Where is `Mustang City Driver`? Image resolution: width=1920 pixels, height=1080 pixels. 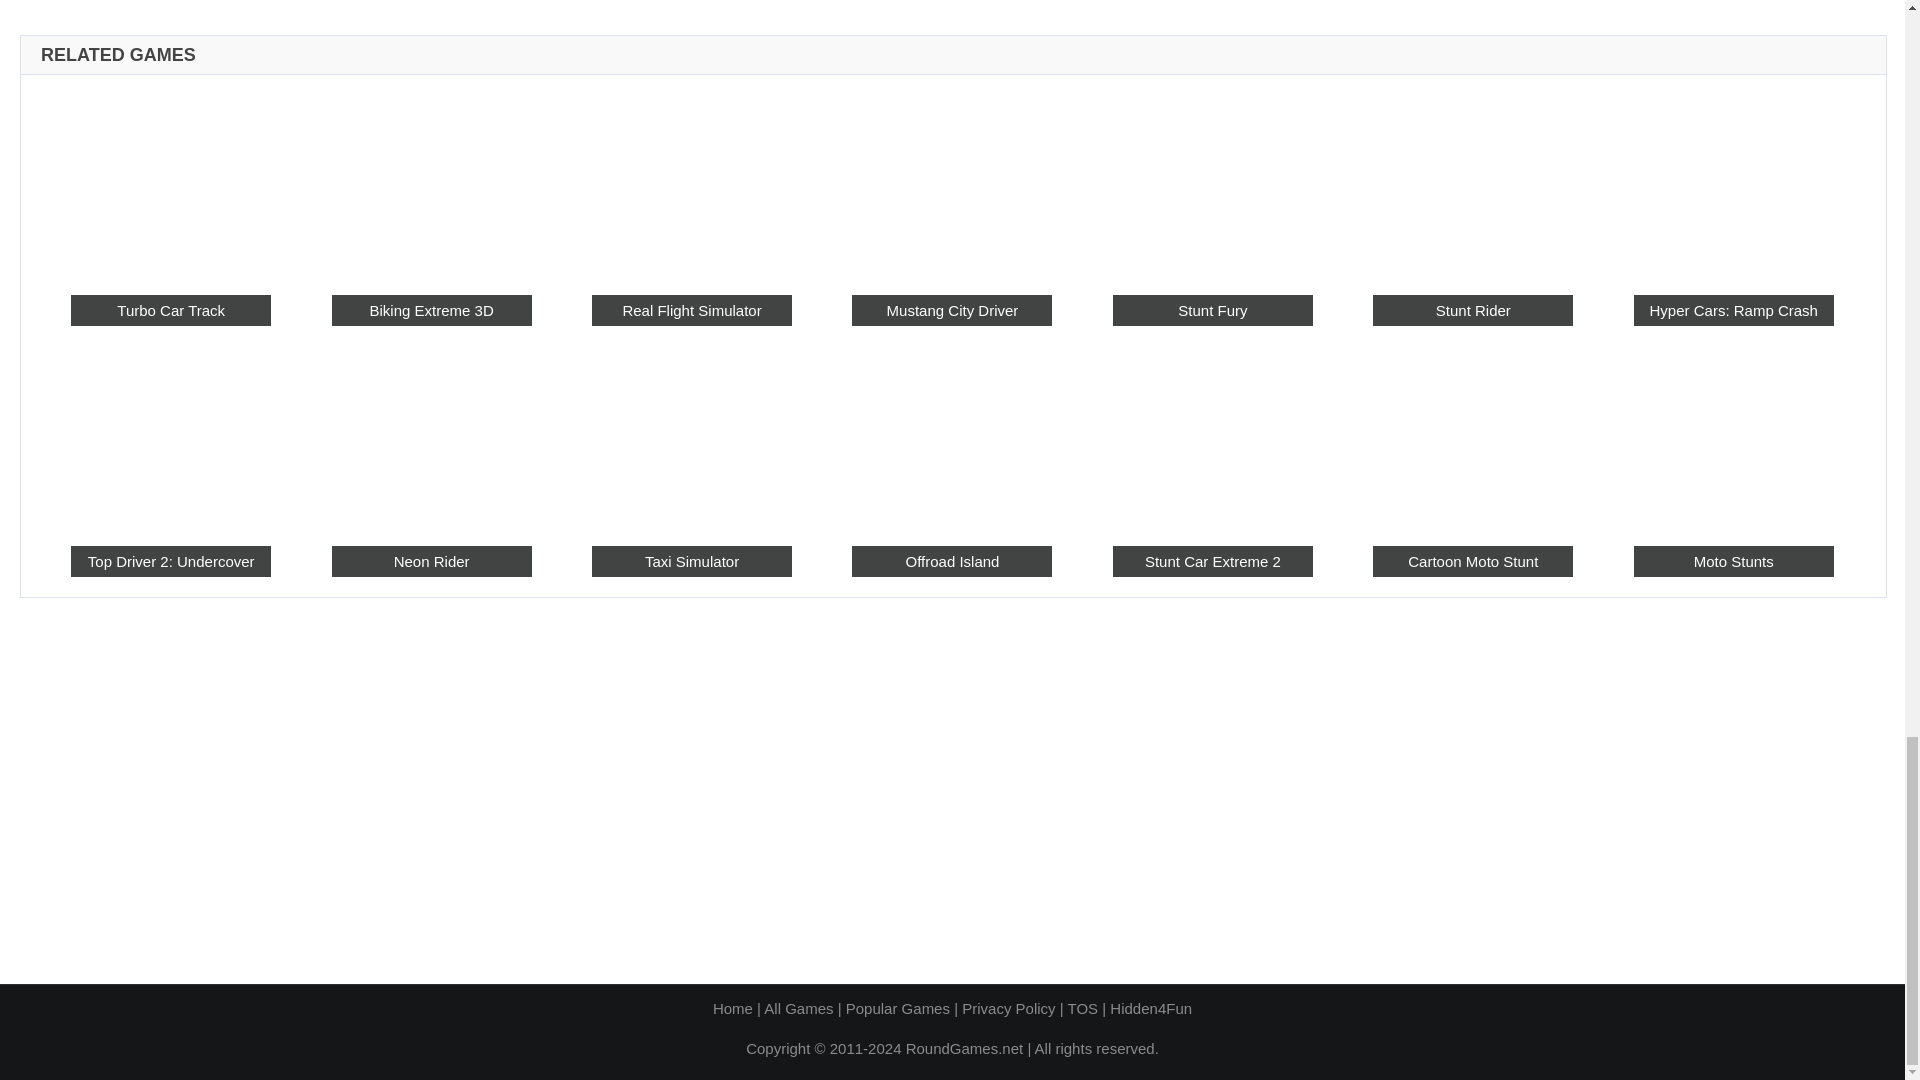 Mustang City Driver is located at coordinates (952, 183).